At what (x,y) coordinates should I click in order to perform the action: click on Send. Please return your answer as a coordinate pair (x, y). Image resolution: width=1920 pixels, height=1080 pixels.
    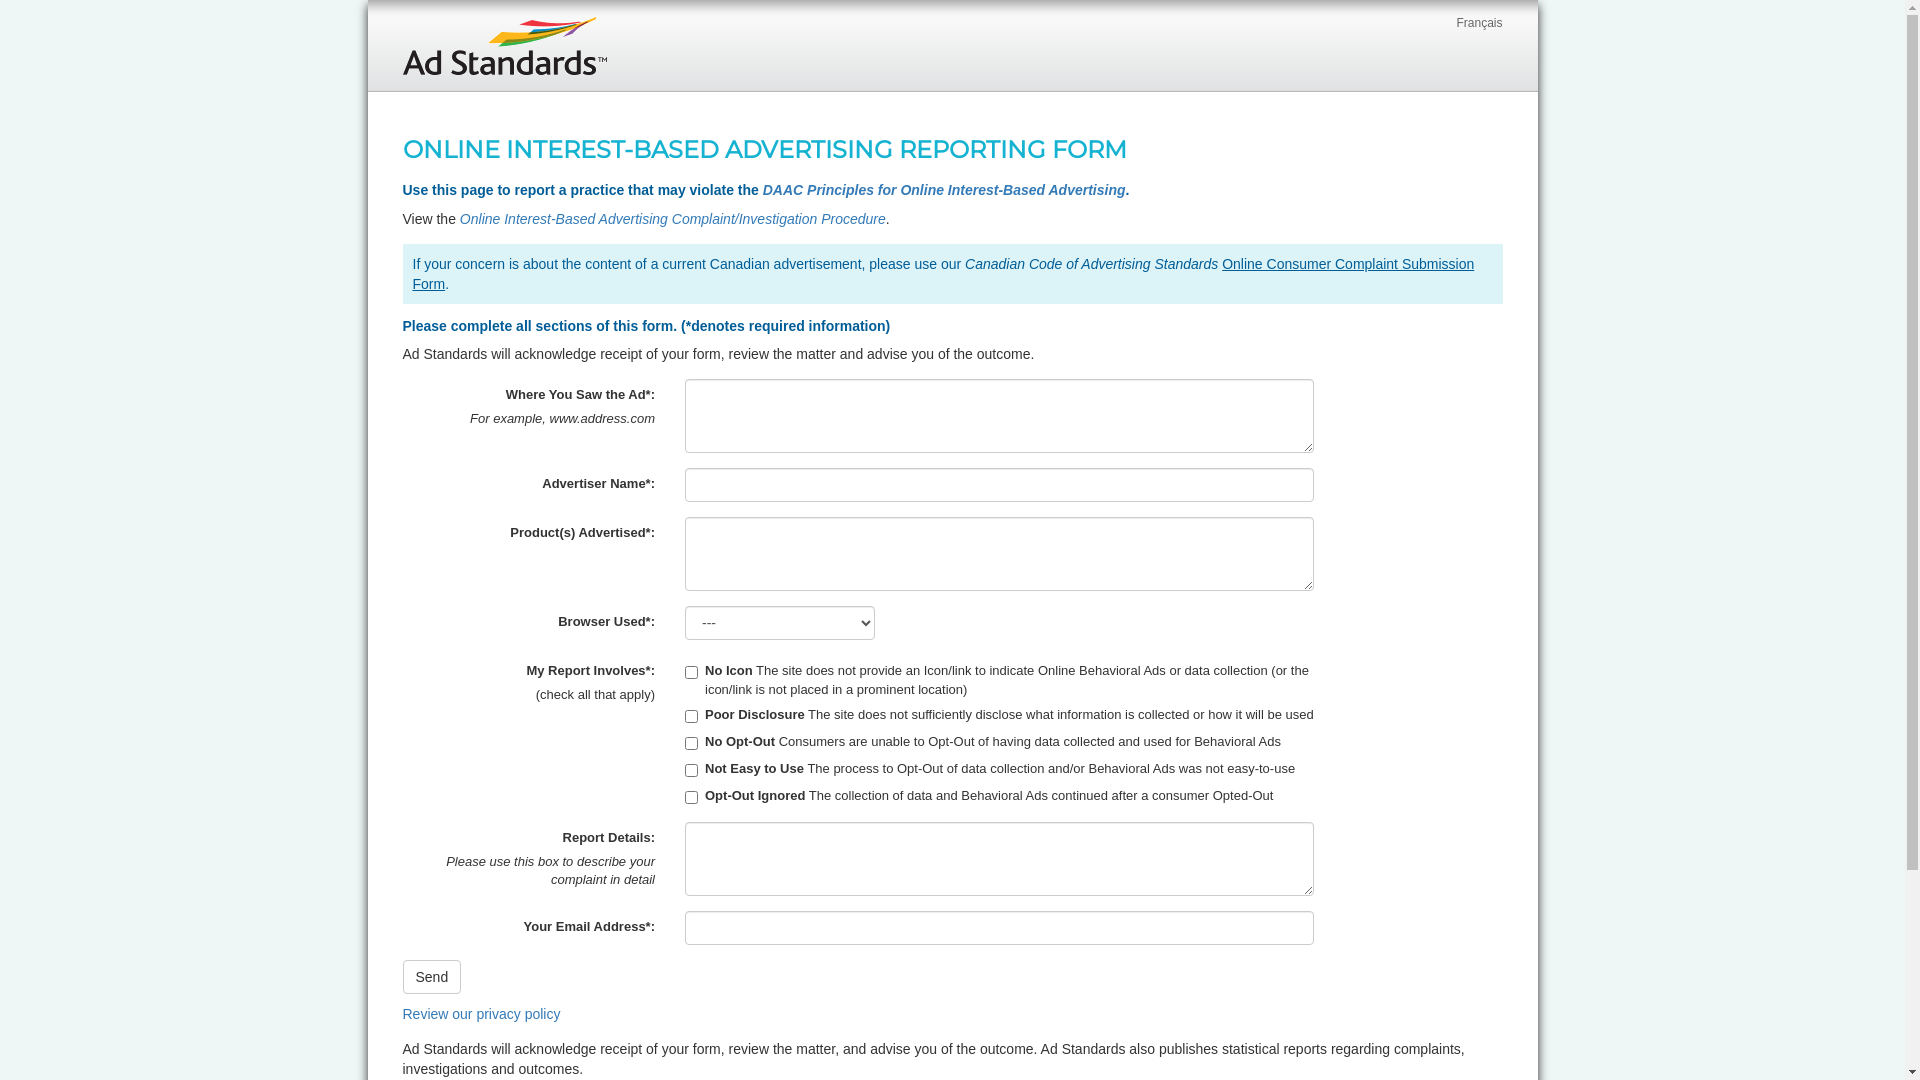
    Looking at the image, I should click on (432, 977).